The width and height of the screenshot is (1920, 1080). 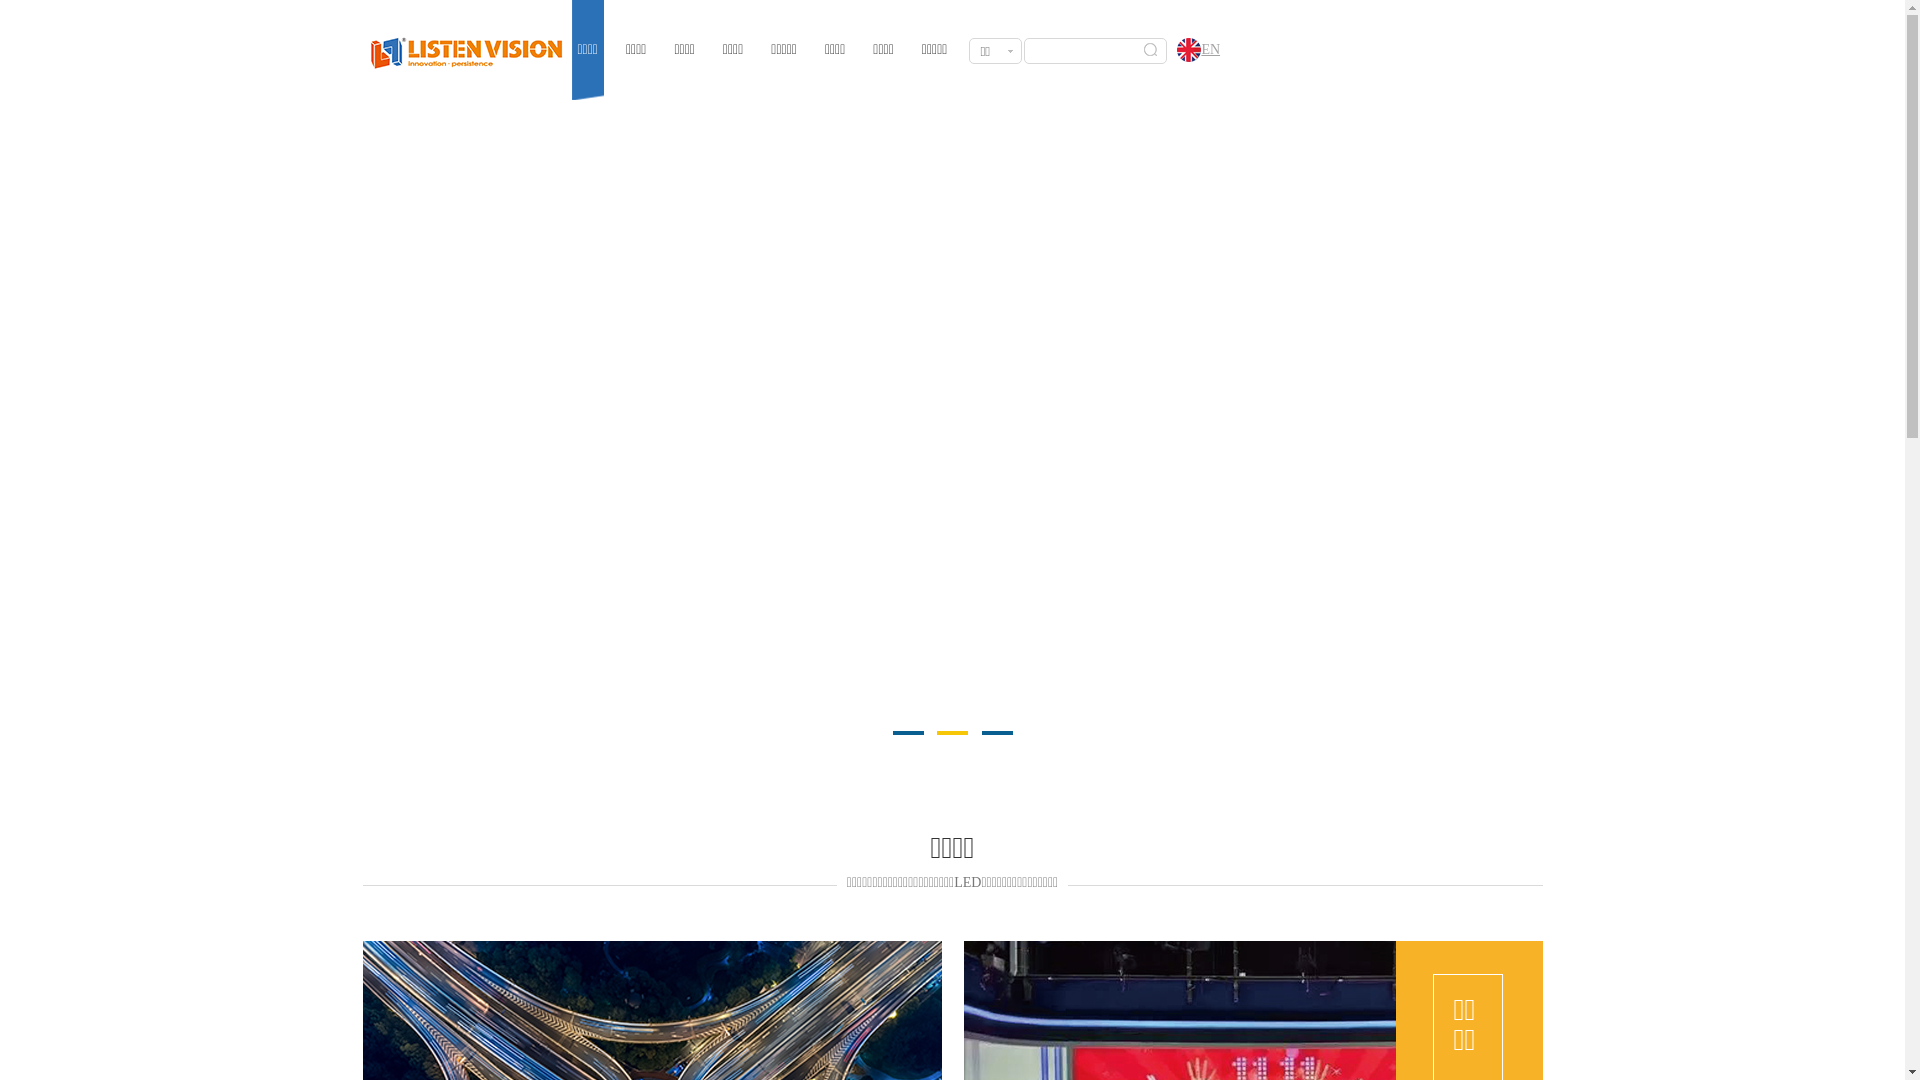 What do you see at coordinates (1887, 278) in the screenshot?
I see ` ` at bounding box center [1887, 278].